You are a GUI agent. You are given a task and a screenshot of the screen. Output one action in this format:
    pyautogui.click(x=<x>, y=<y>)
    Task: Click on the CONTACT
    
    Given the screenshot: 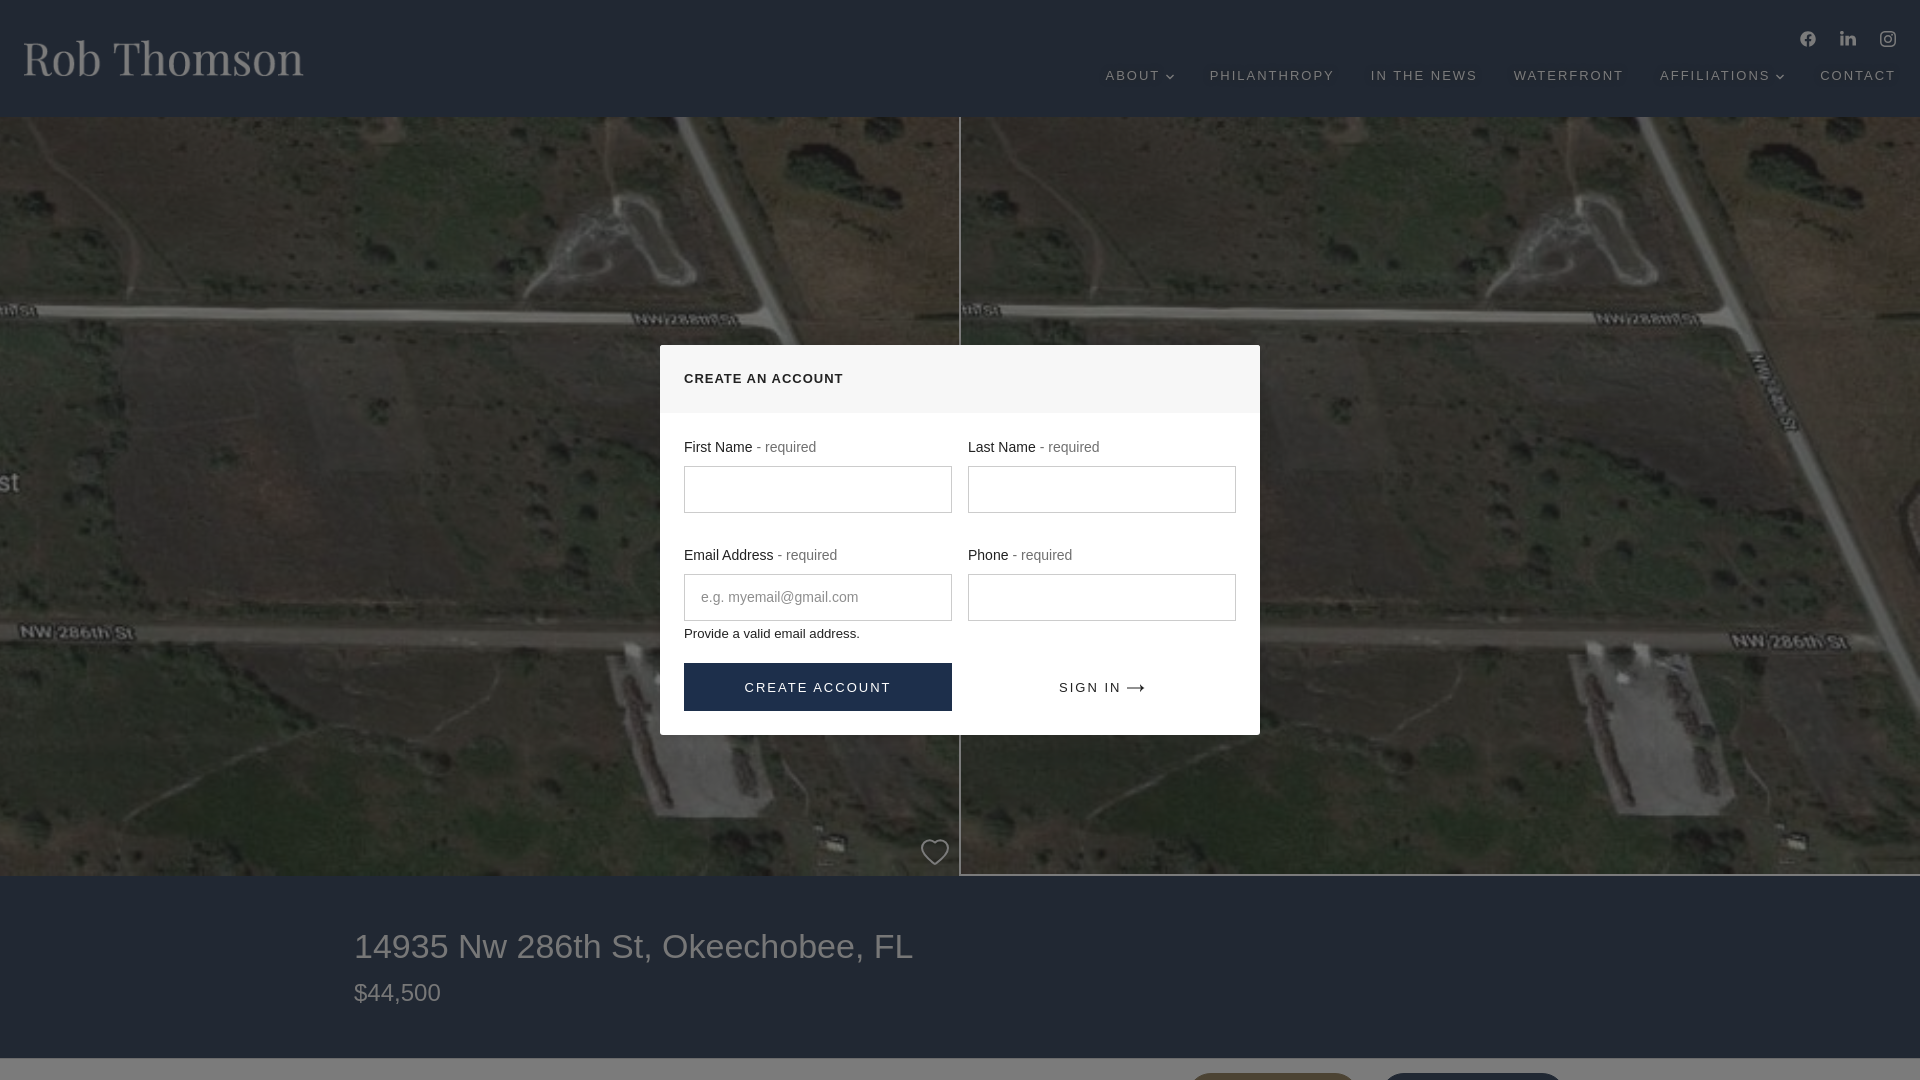 What is the action you would take?
    pyautogui.click(x=1858, y=76)
    